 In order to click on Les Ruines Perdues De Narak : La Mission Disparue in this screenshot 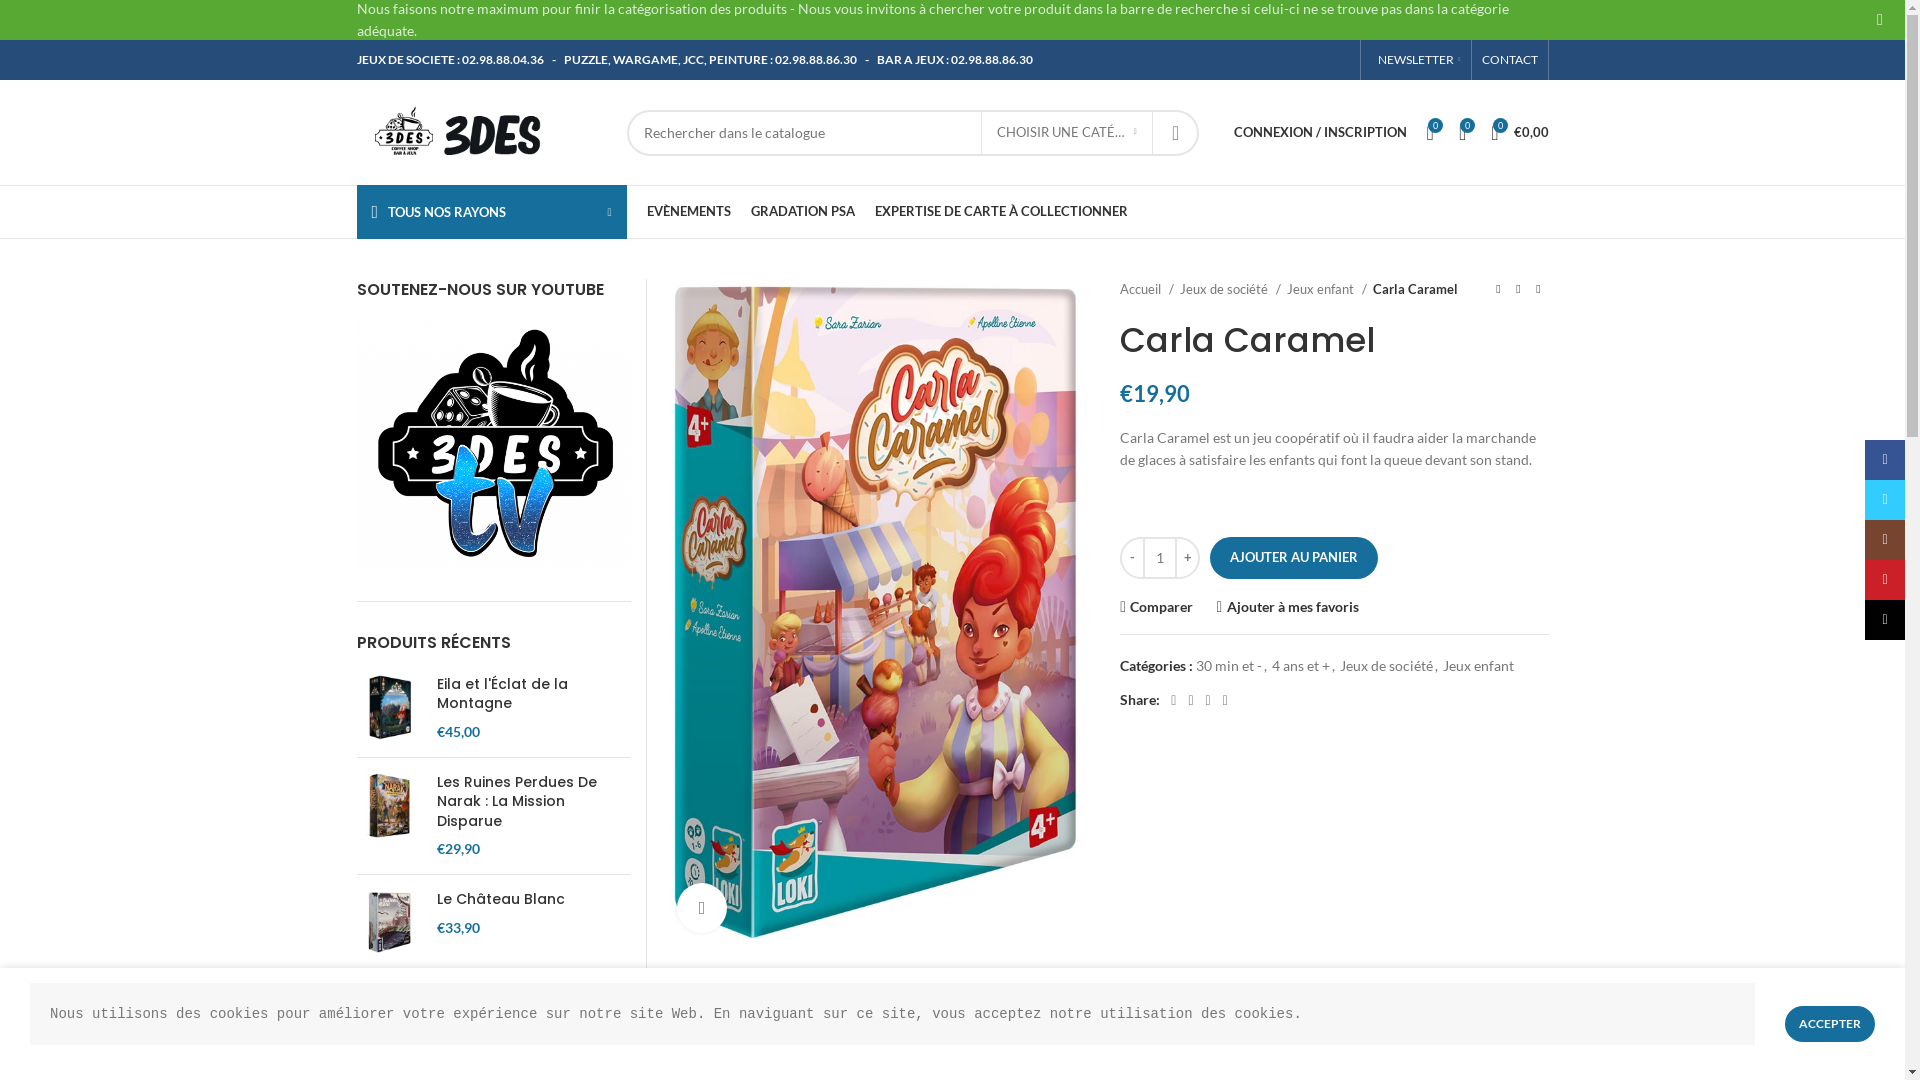, I will do `click(534, 802)`.